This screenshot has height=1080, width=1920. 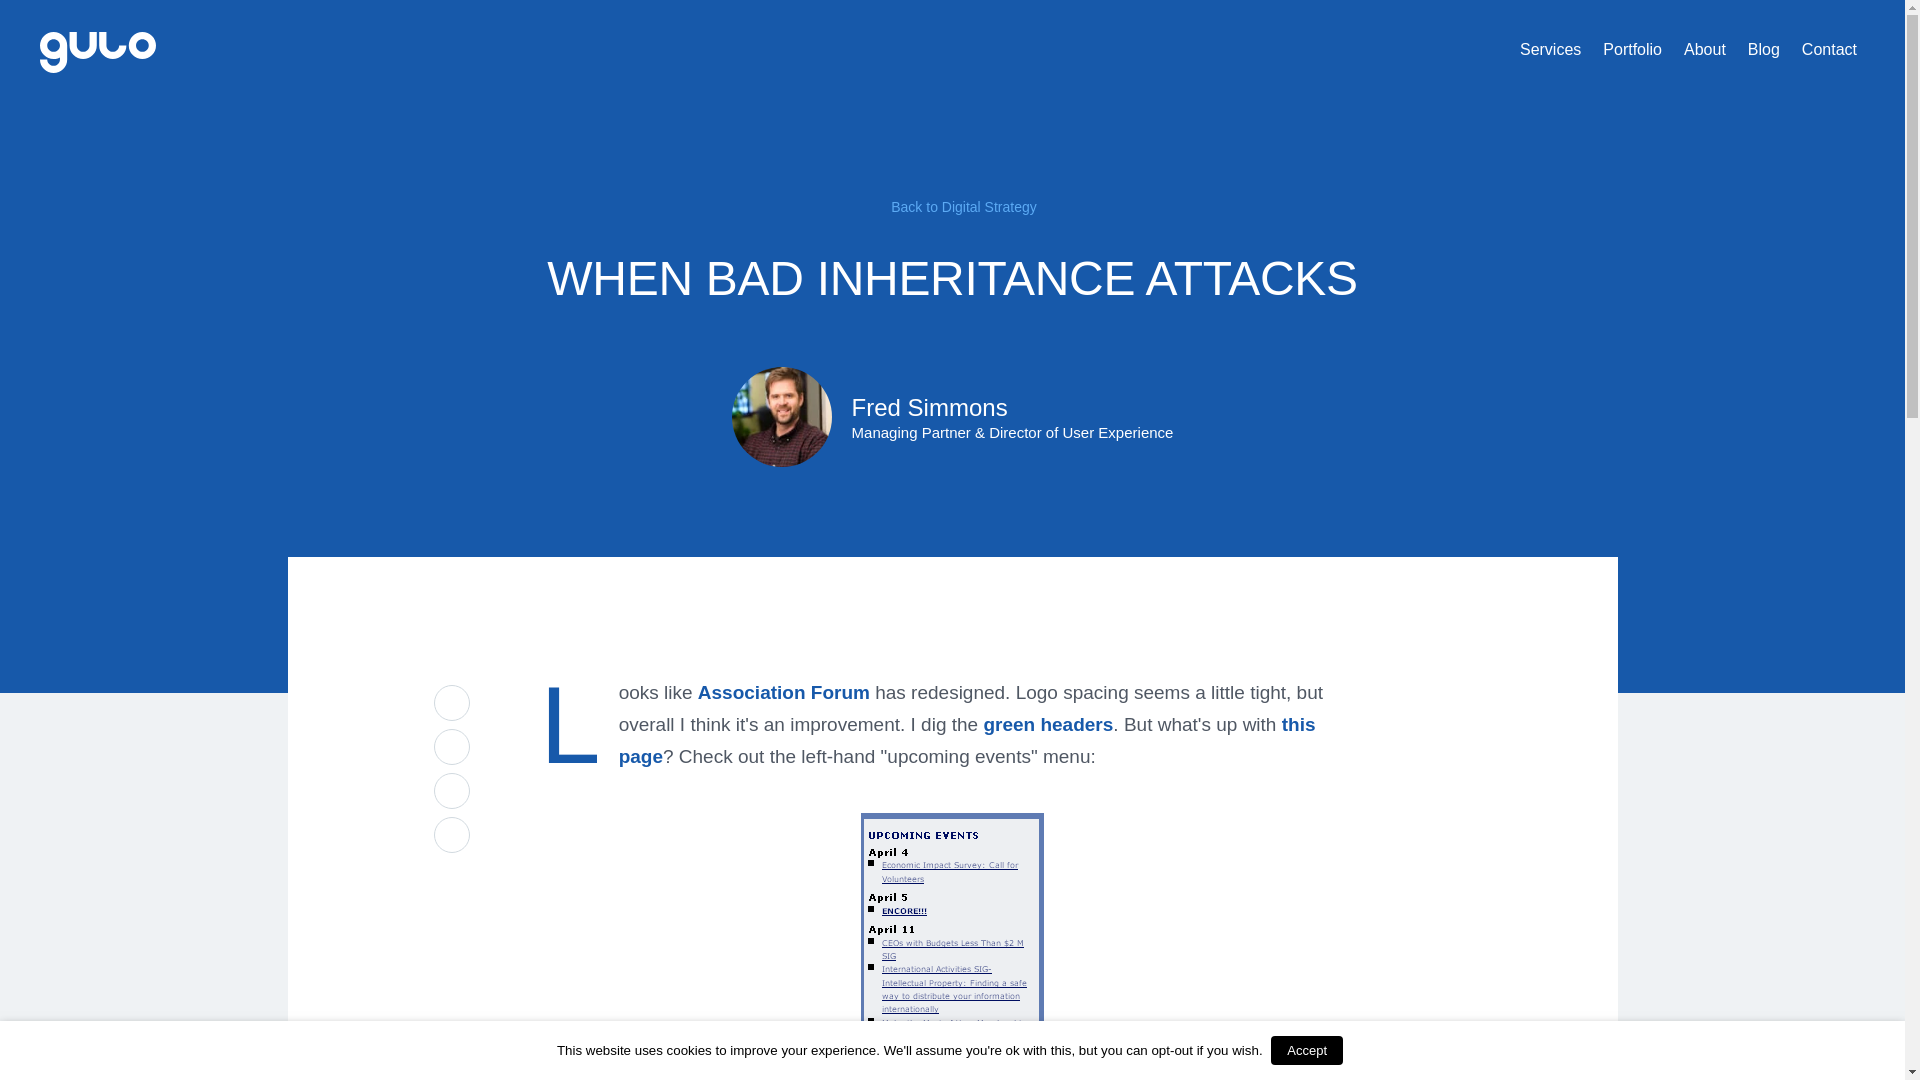 What do you see at coordinates (1632, 50) in the screenshot?
I see `Portfolio` at bounding box center [1632, 50].